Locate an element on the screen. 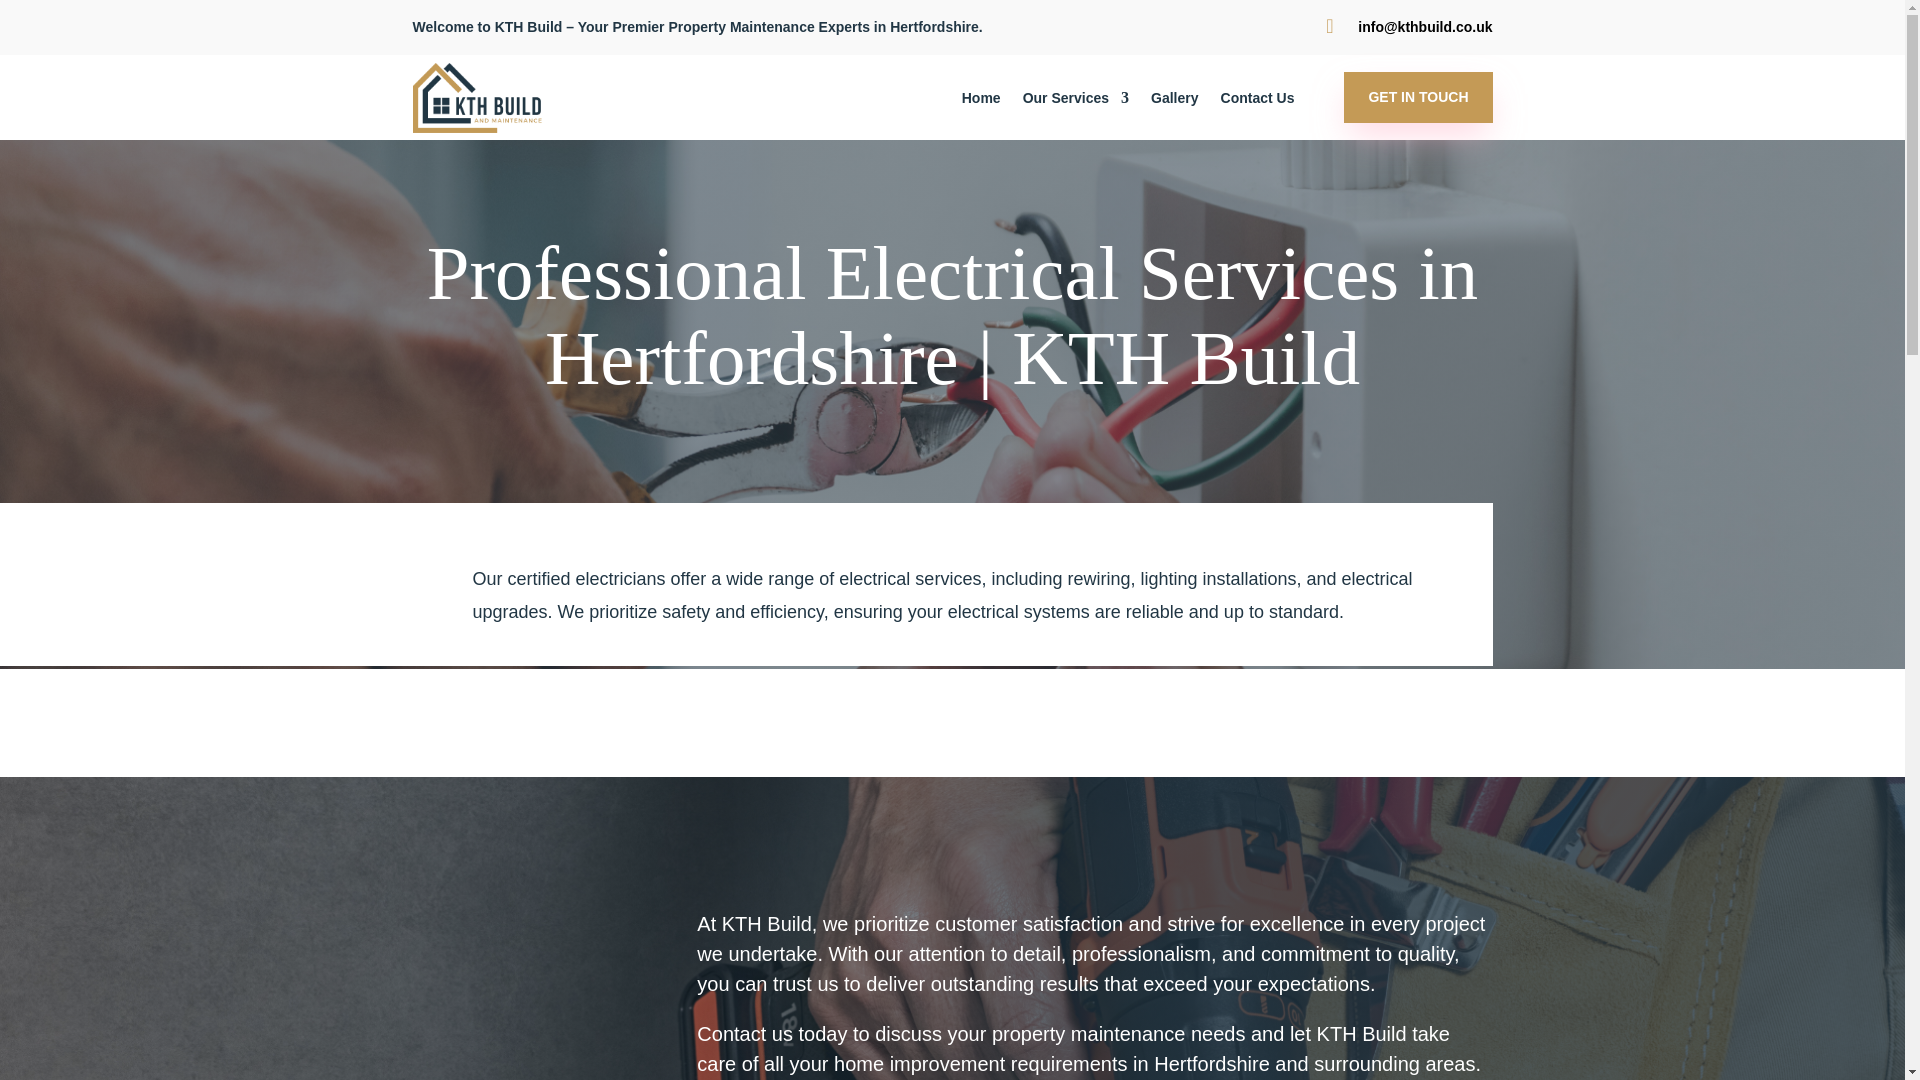  Contact Us is located at coordinates (1258, 100).